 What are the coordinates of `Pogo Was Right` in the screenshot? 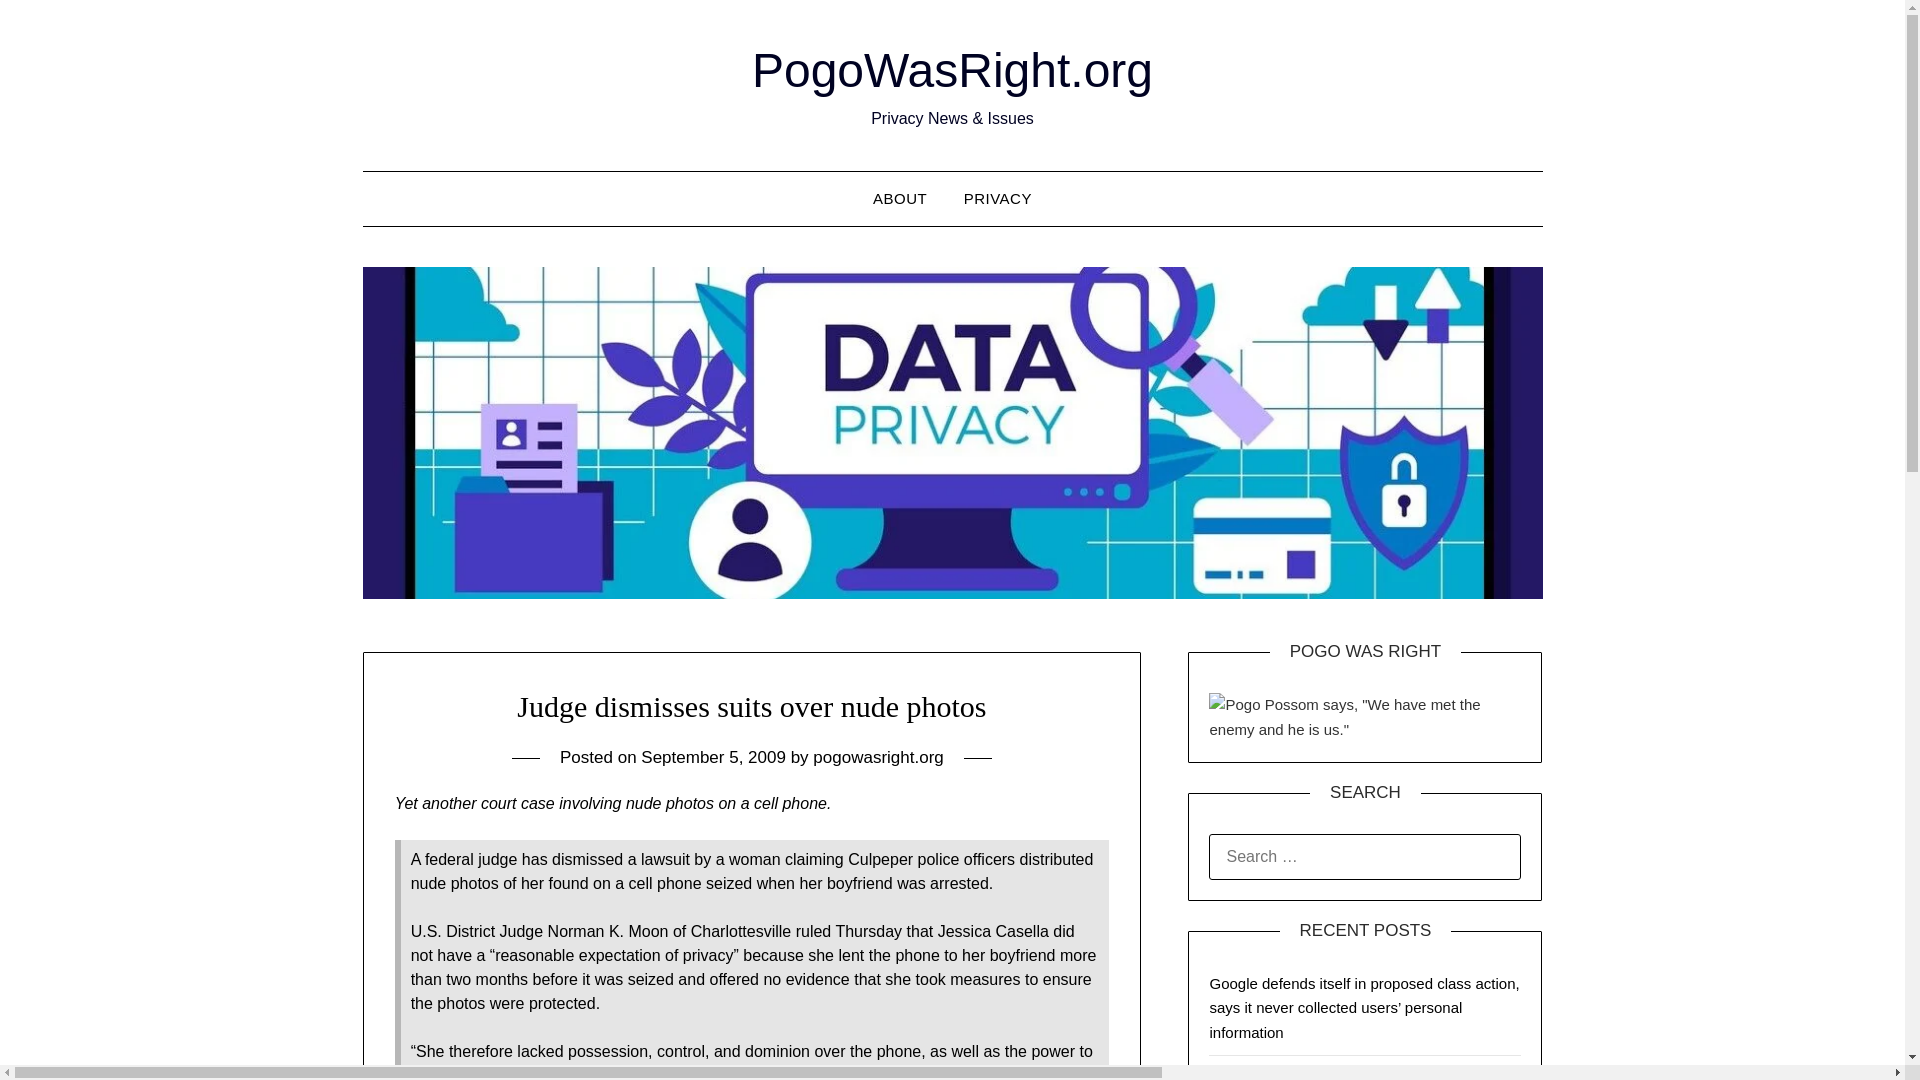 It's located at (1364, 717).